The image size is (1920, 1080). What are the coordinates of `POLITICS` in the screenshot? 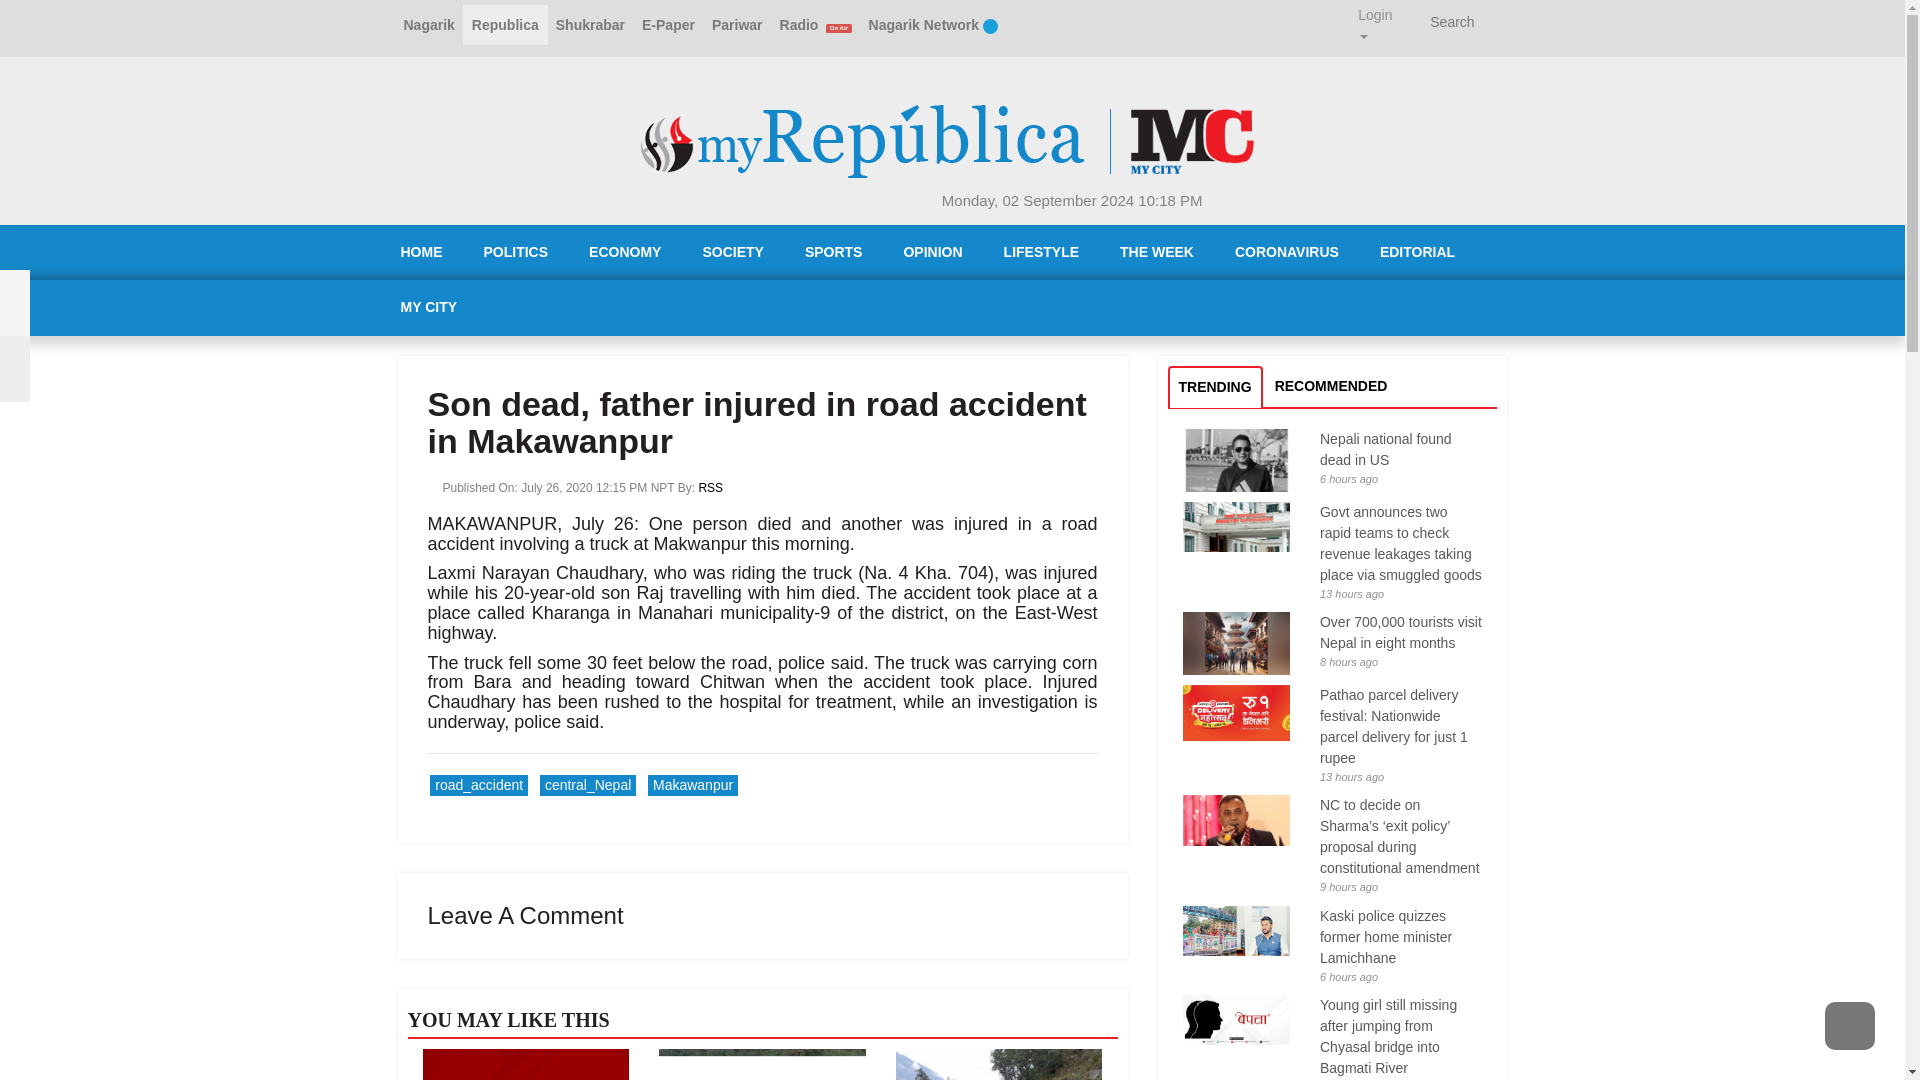 It's located at (515, 252).